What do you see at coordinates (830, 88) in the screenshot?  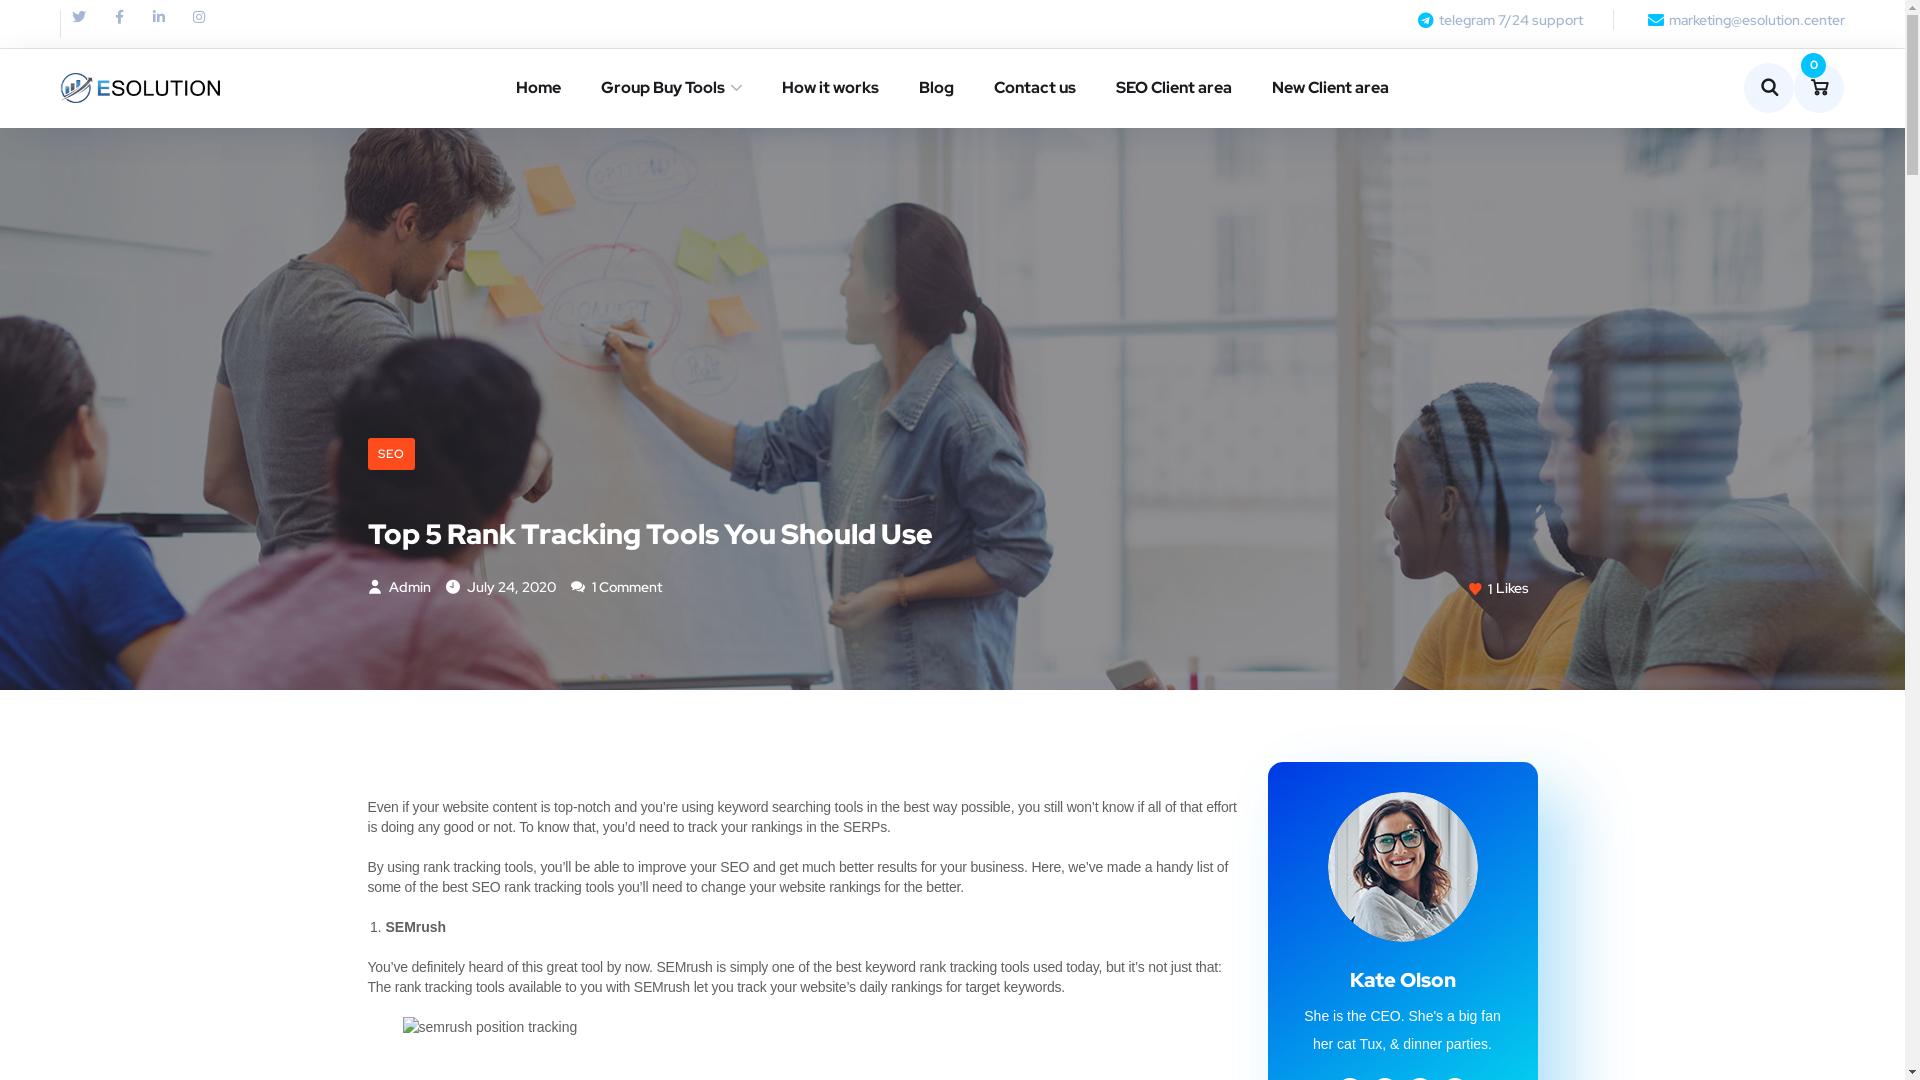 I see `How it works` at bounding box center [830, 88].